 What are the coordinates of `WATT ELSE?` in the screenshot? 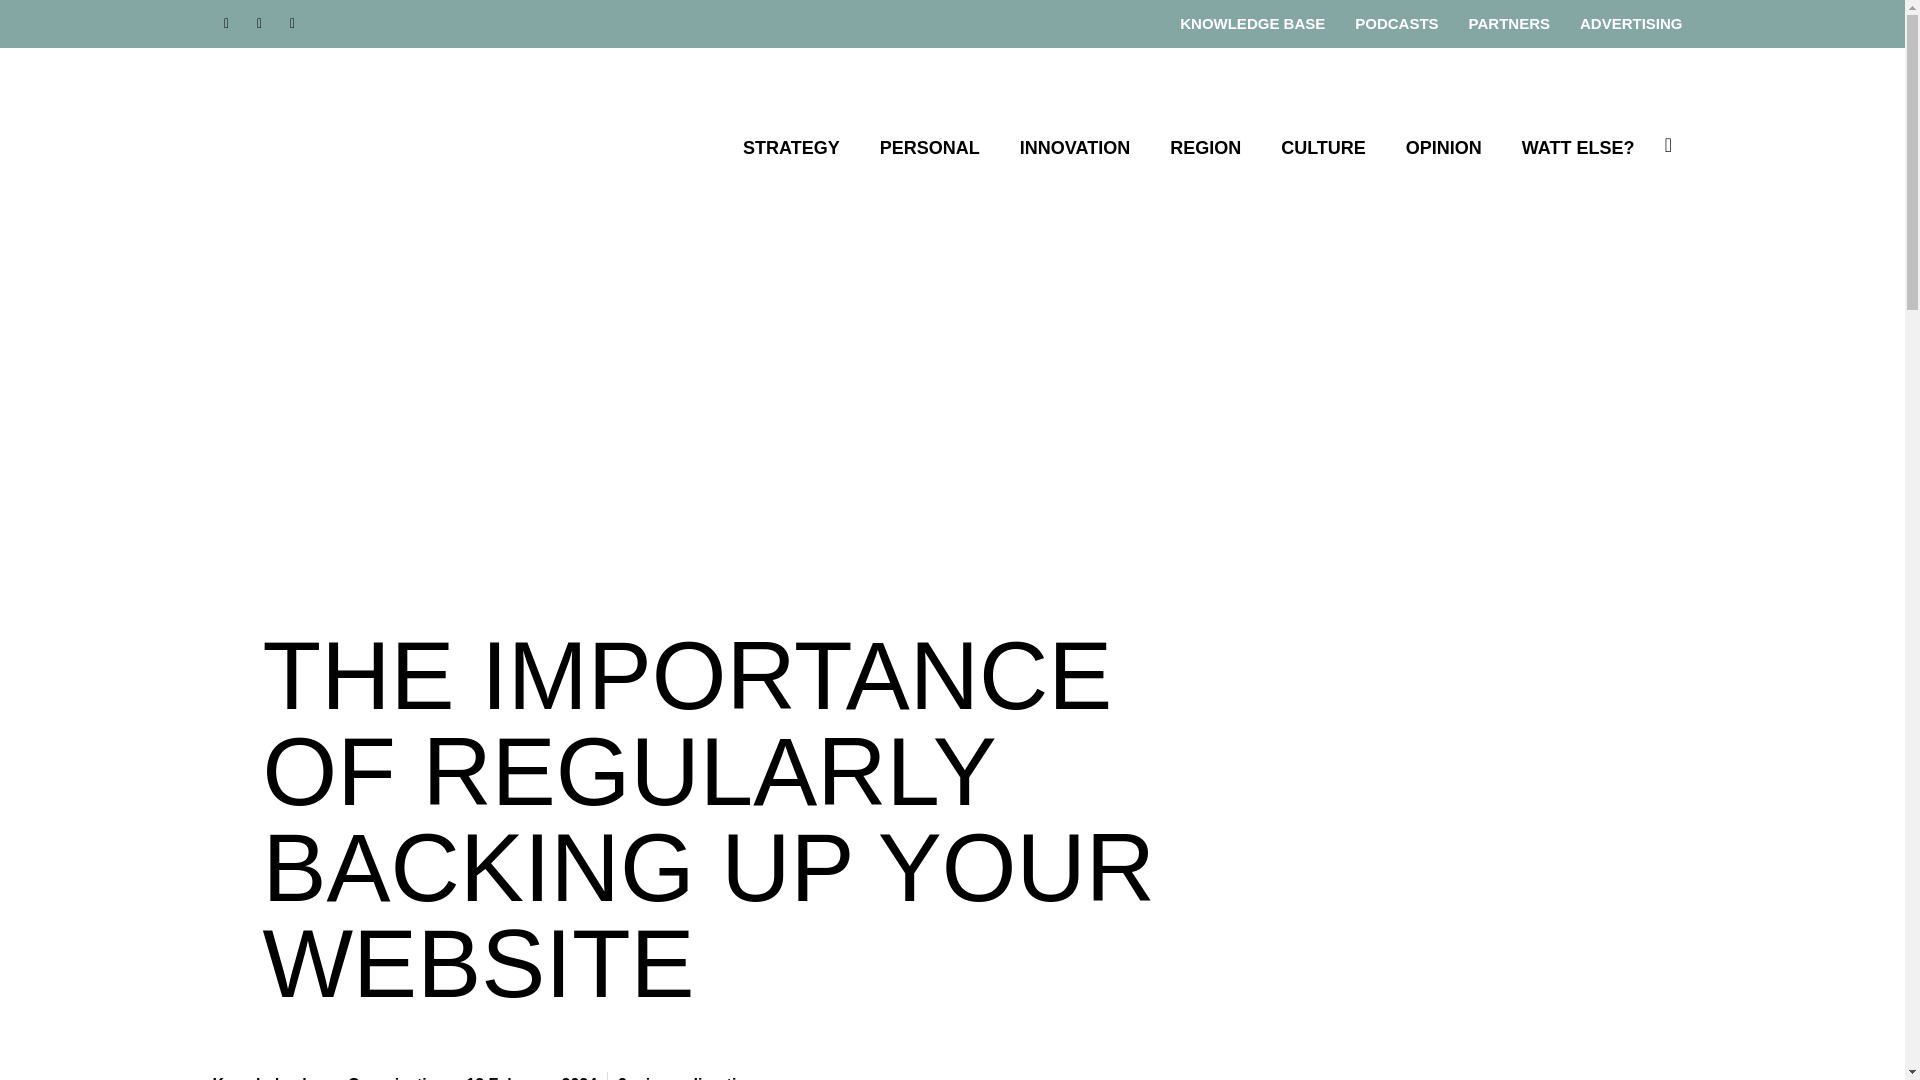 It's located at (1578, 148).